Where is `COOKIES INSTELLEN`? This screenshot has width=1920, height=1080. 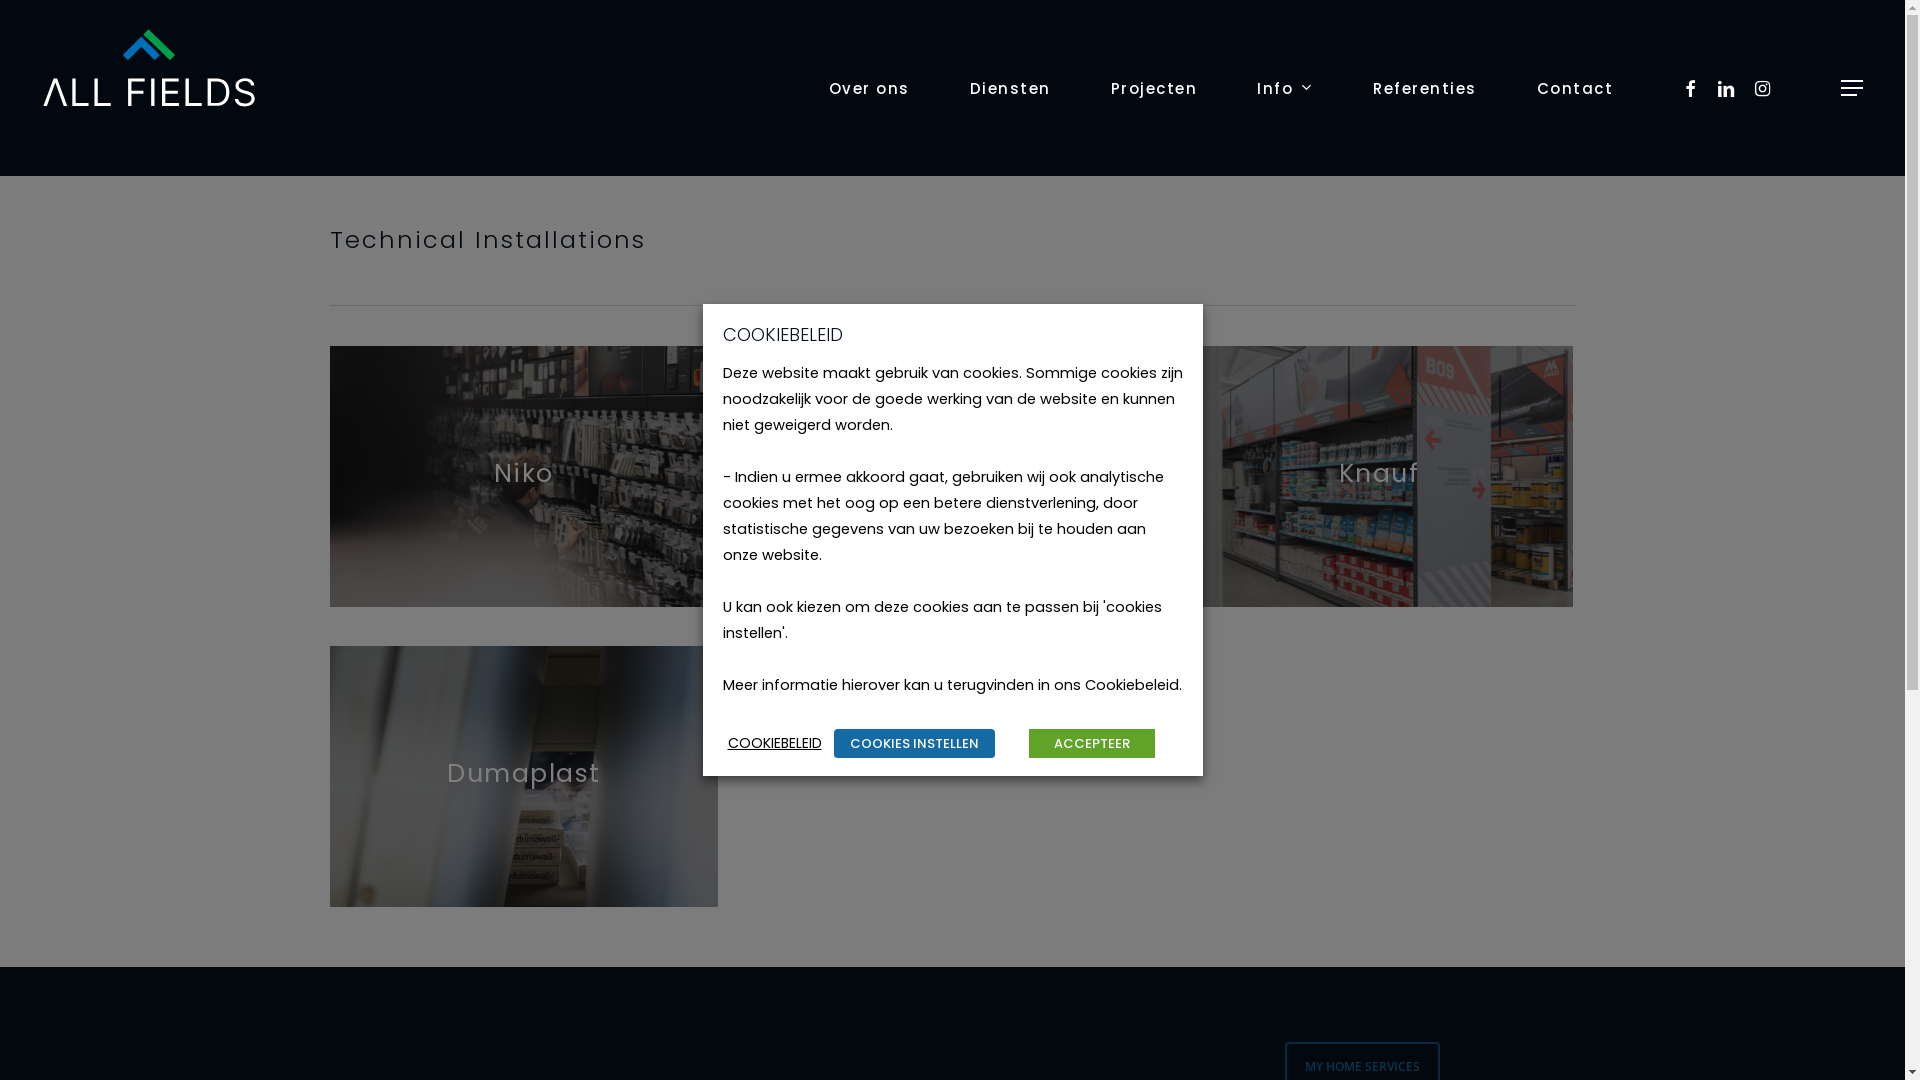 COOKIES INSTELLEN is located at coordinates (914, 744).